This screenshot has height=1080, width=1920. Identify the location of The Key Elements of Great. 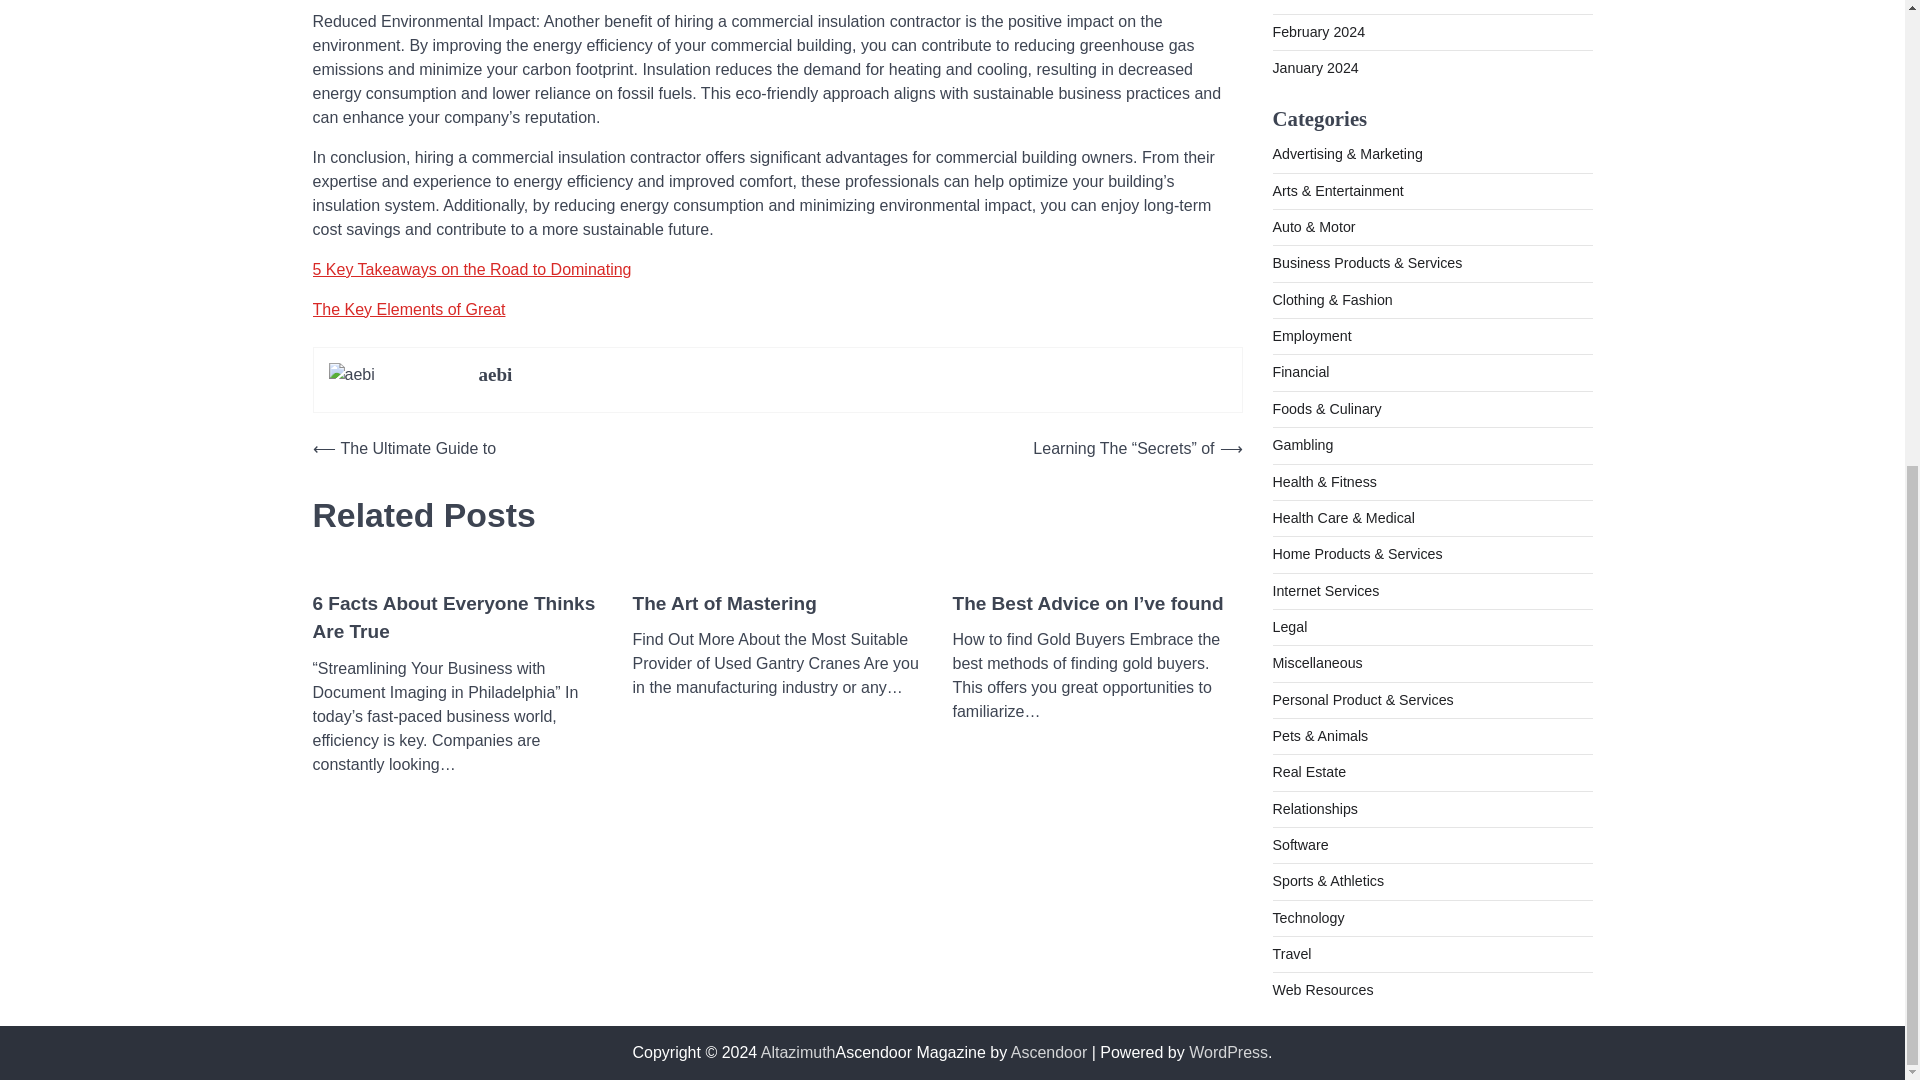
(408, 309).